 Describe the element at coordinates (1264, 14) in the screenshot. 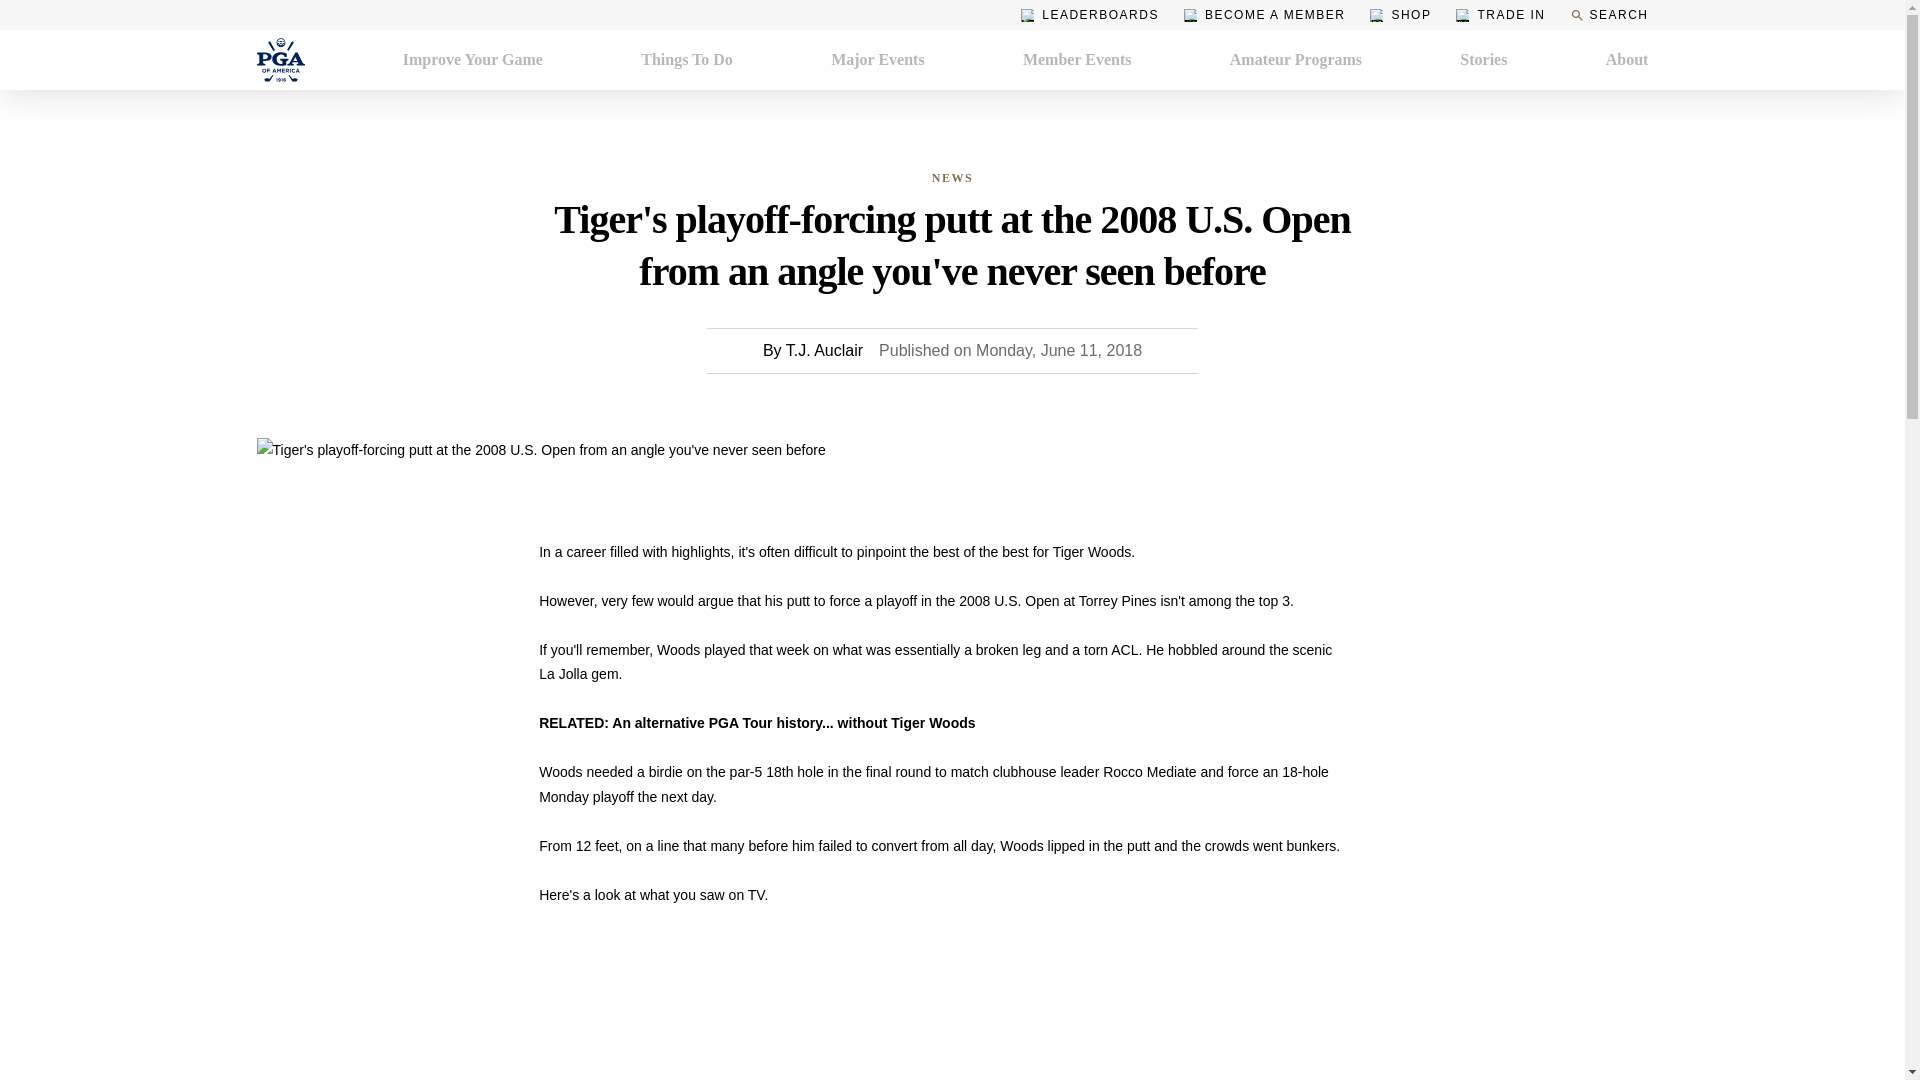

I see `BECOME A MEMBER` at that location.